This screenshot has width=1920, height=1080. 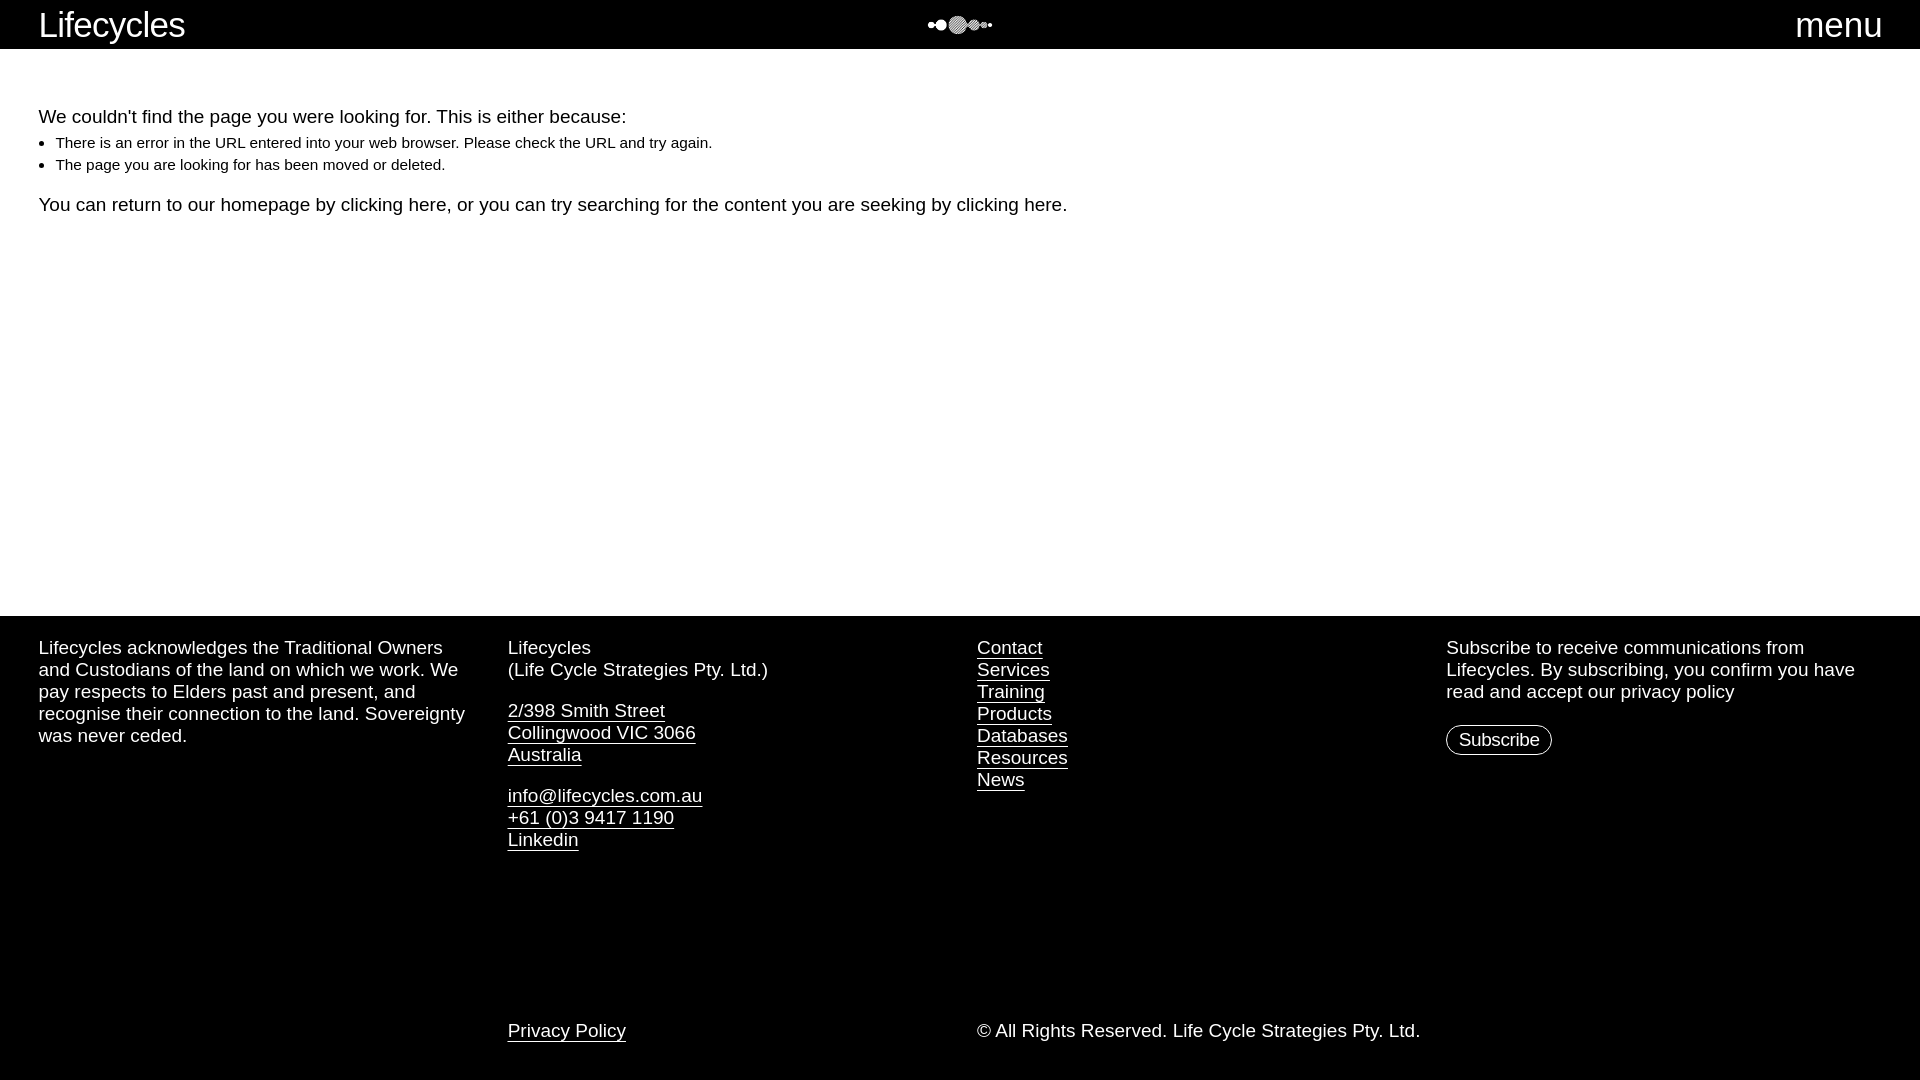 I want to click on Open Menu, so click(x=1858, y=24).